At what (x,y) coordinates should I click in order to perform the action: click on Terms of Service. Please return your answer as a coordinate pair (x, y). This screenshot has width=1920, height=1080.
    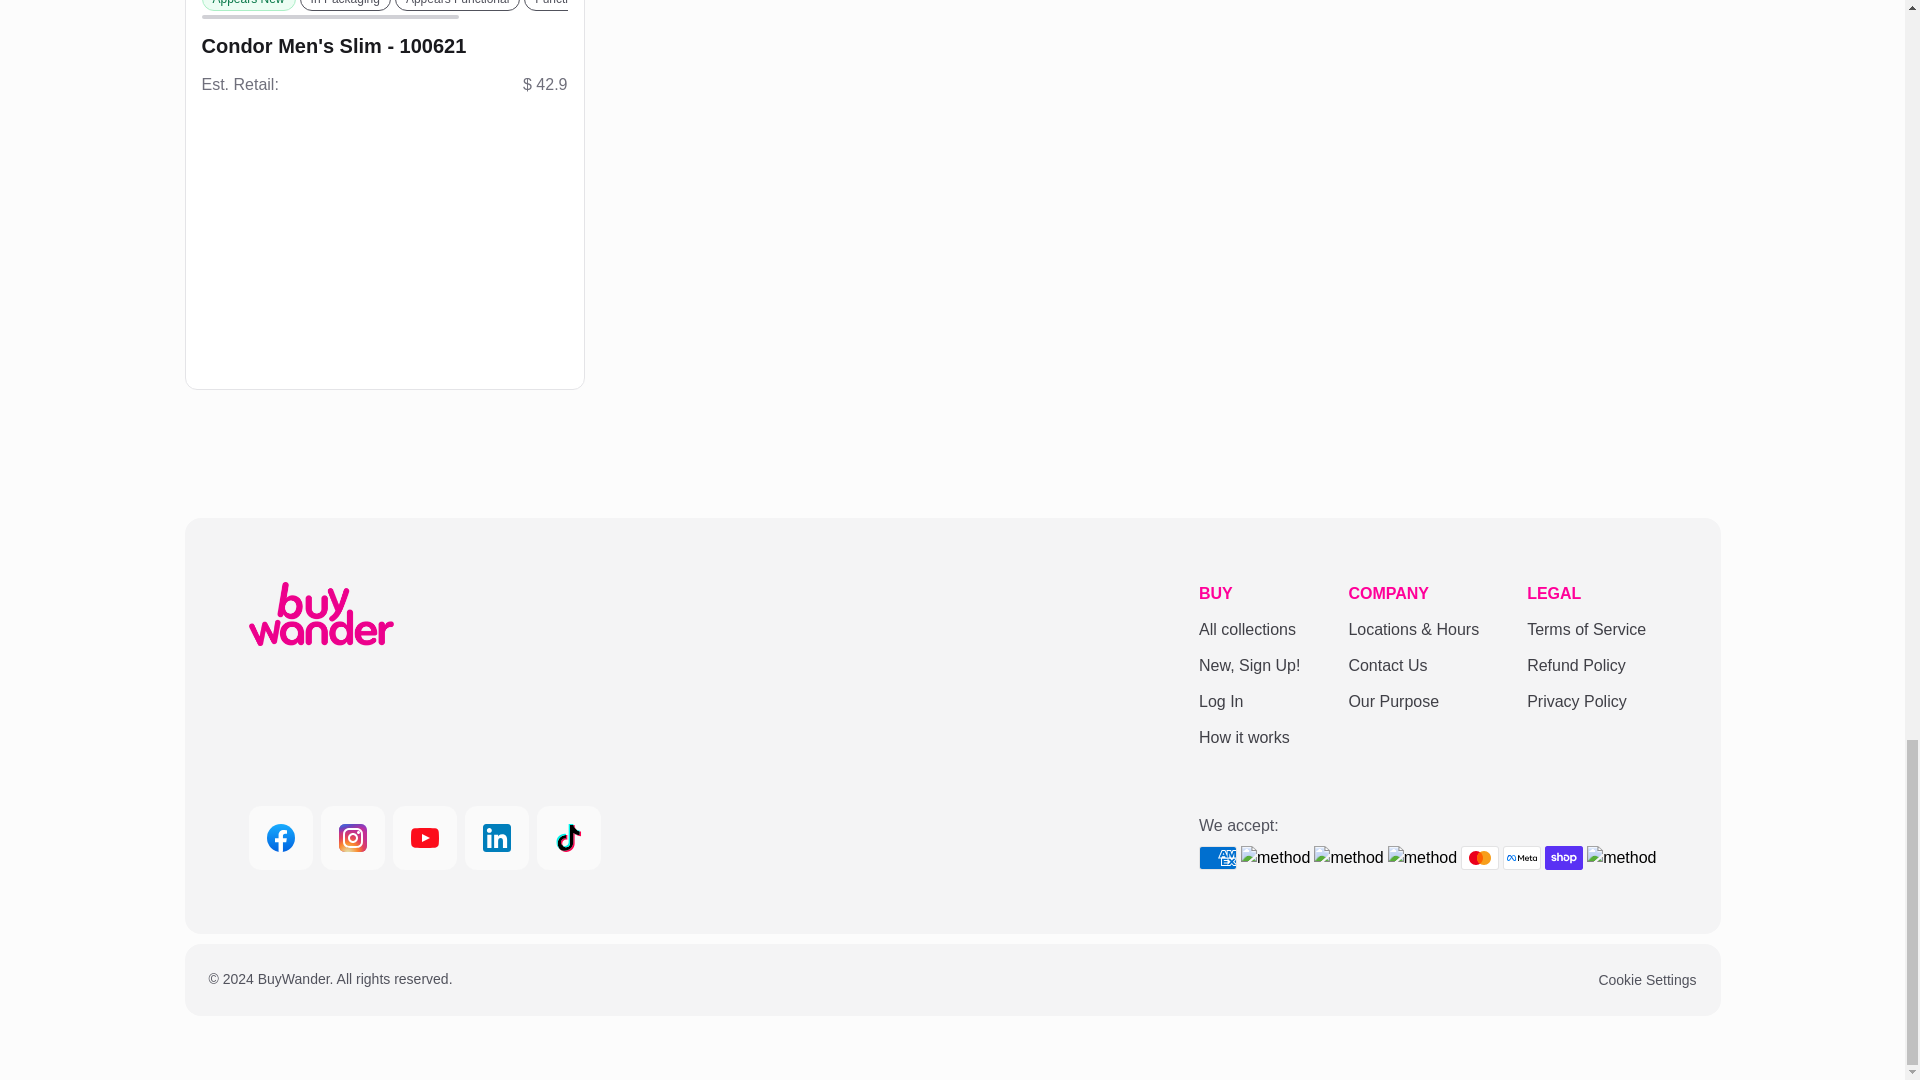
    Looking at the image, I should click on (1586, 629).